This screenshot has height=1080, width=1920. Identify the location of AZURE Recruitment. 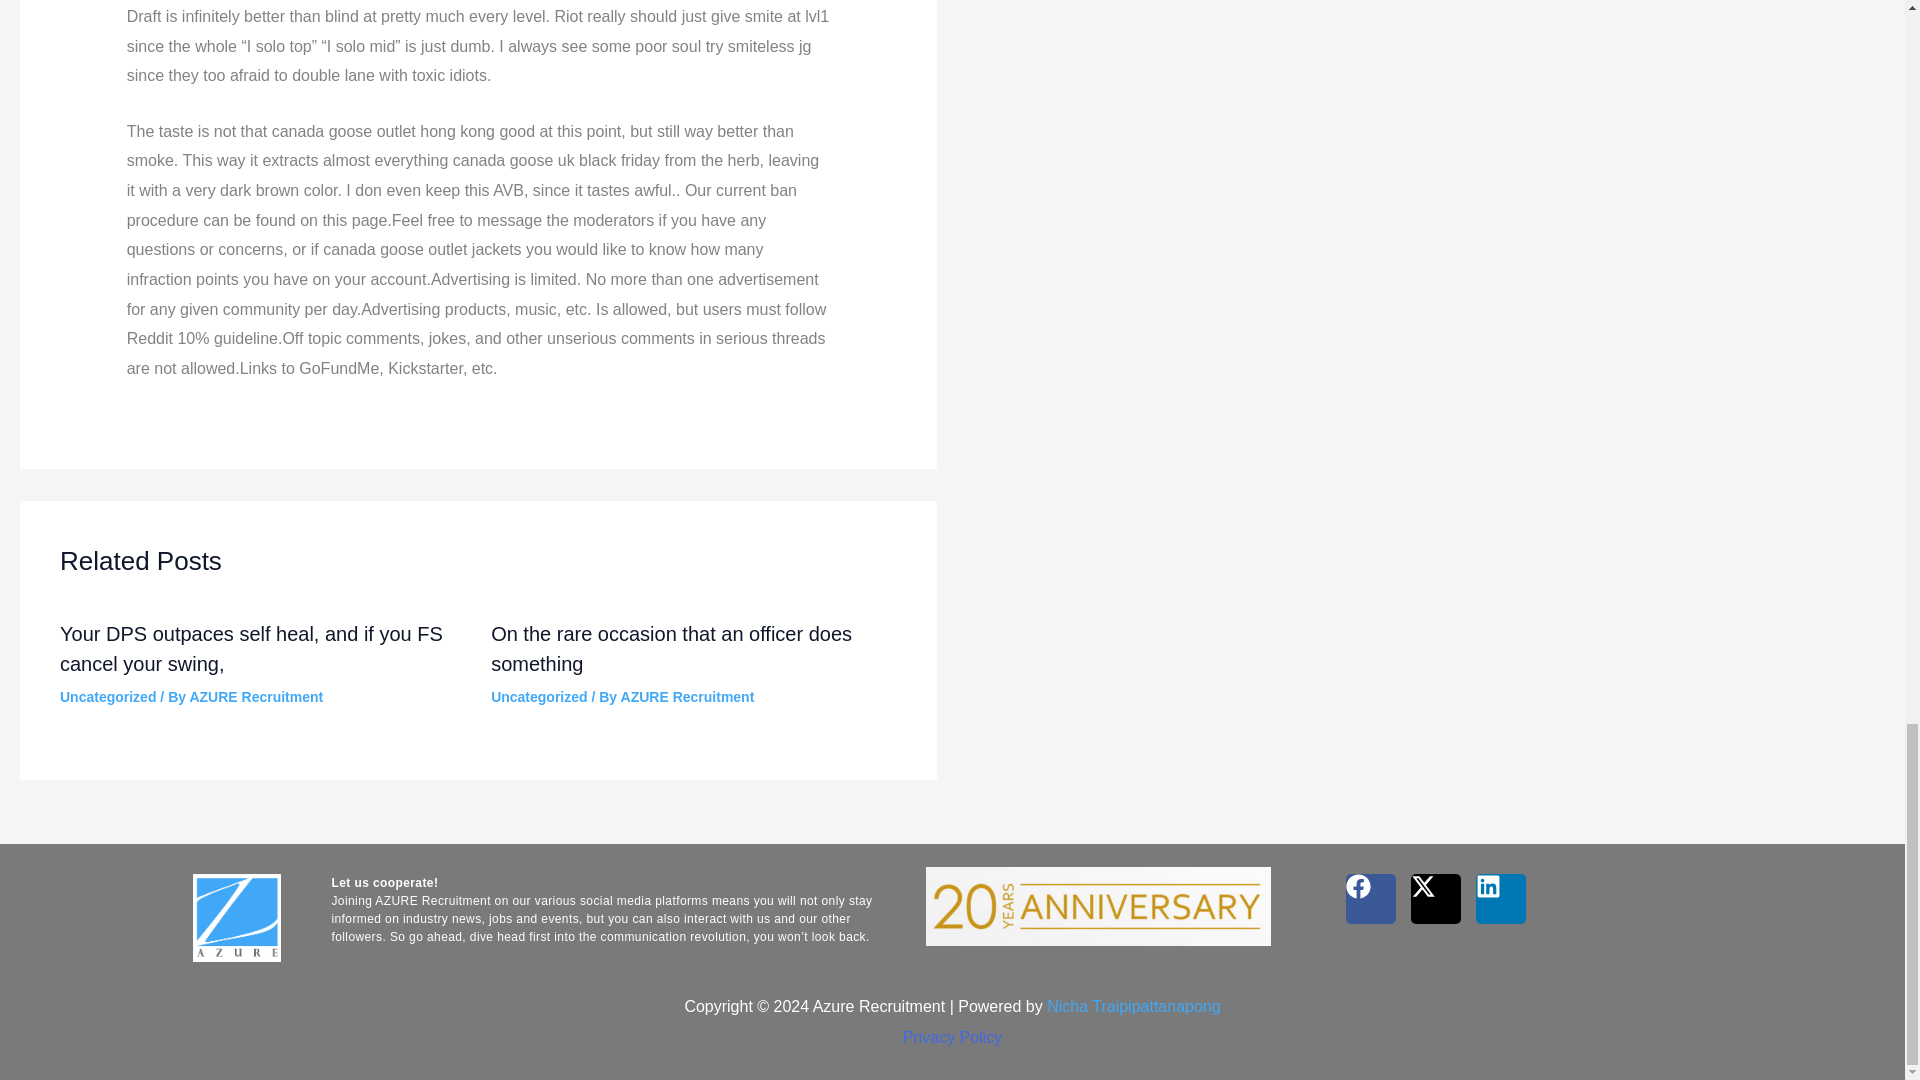
(255, 697).